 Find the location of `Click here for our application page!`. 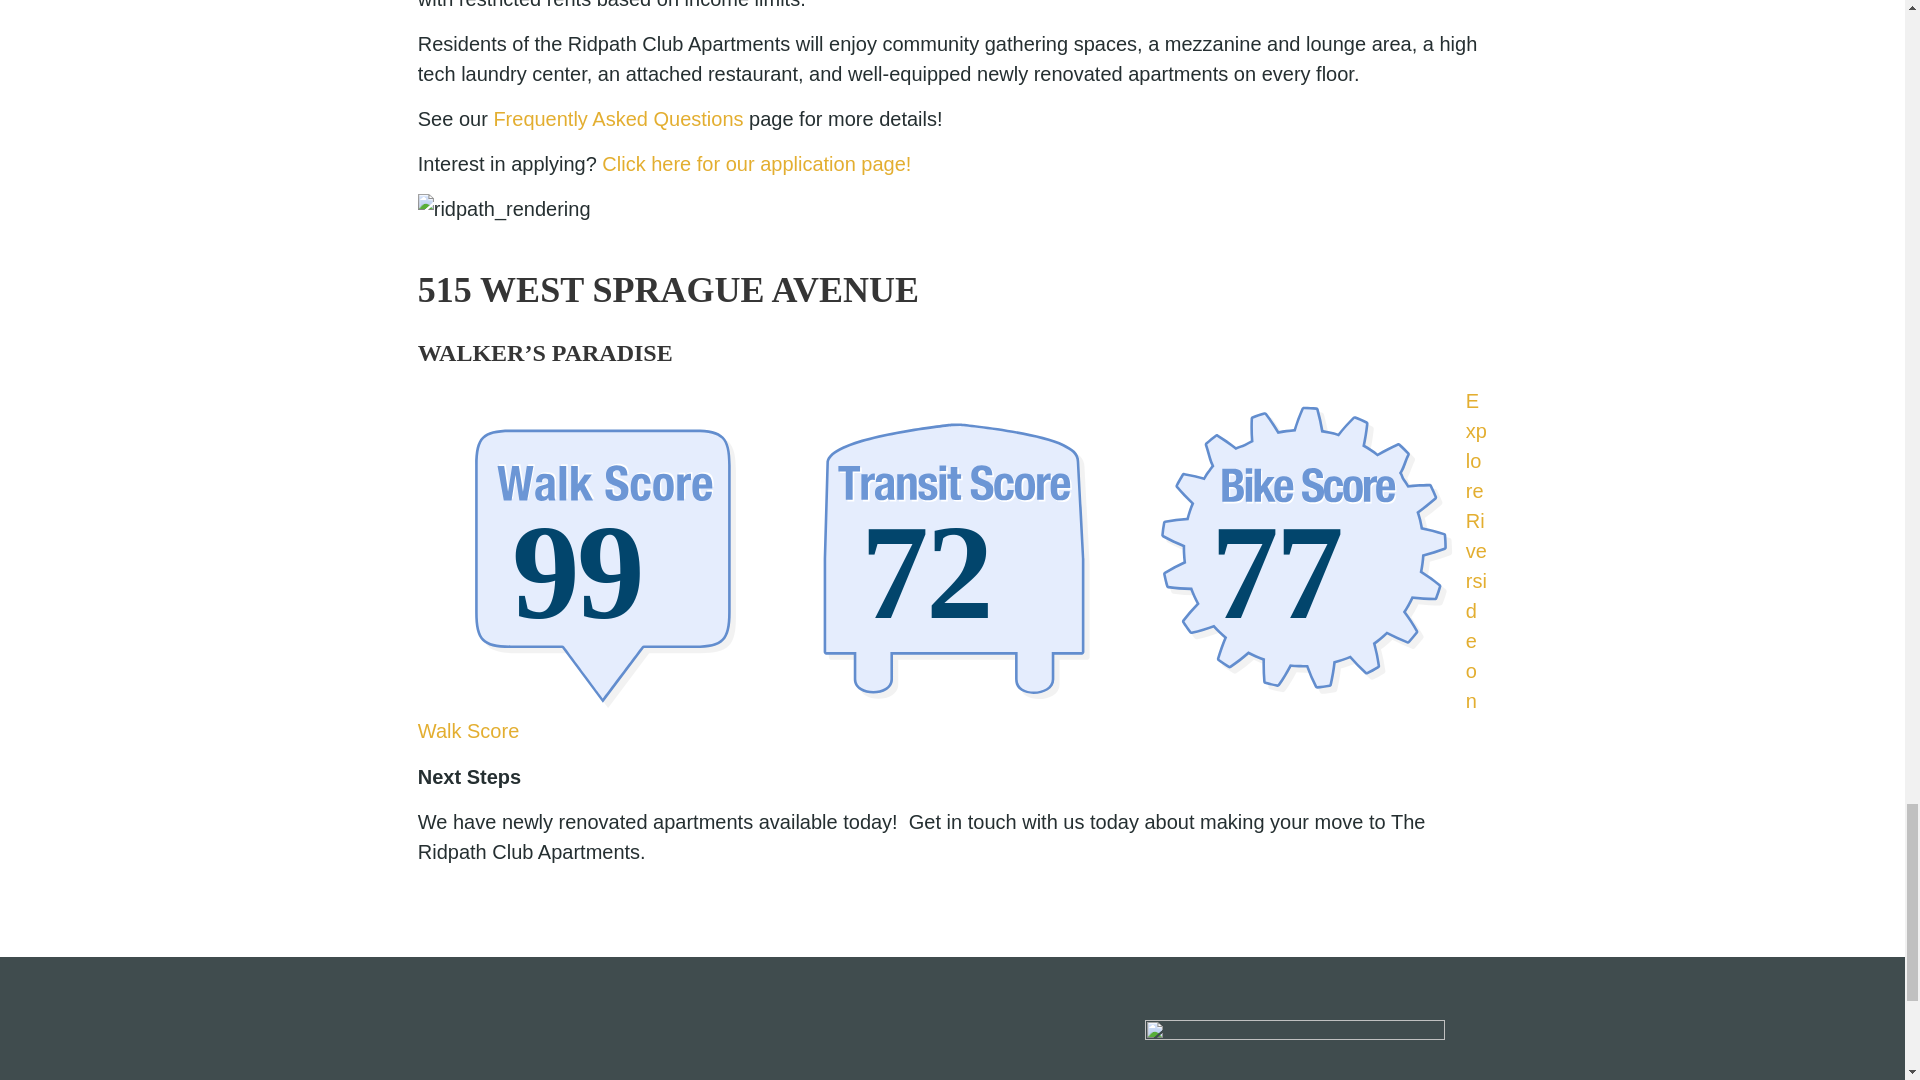

Click here for our application page! is located at coordinates (756, 164).